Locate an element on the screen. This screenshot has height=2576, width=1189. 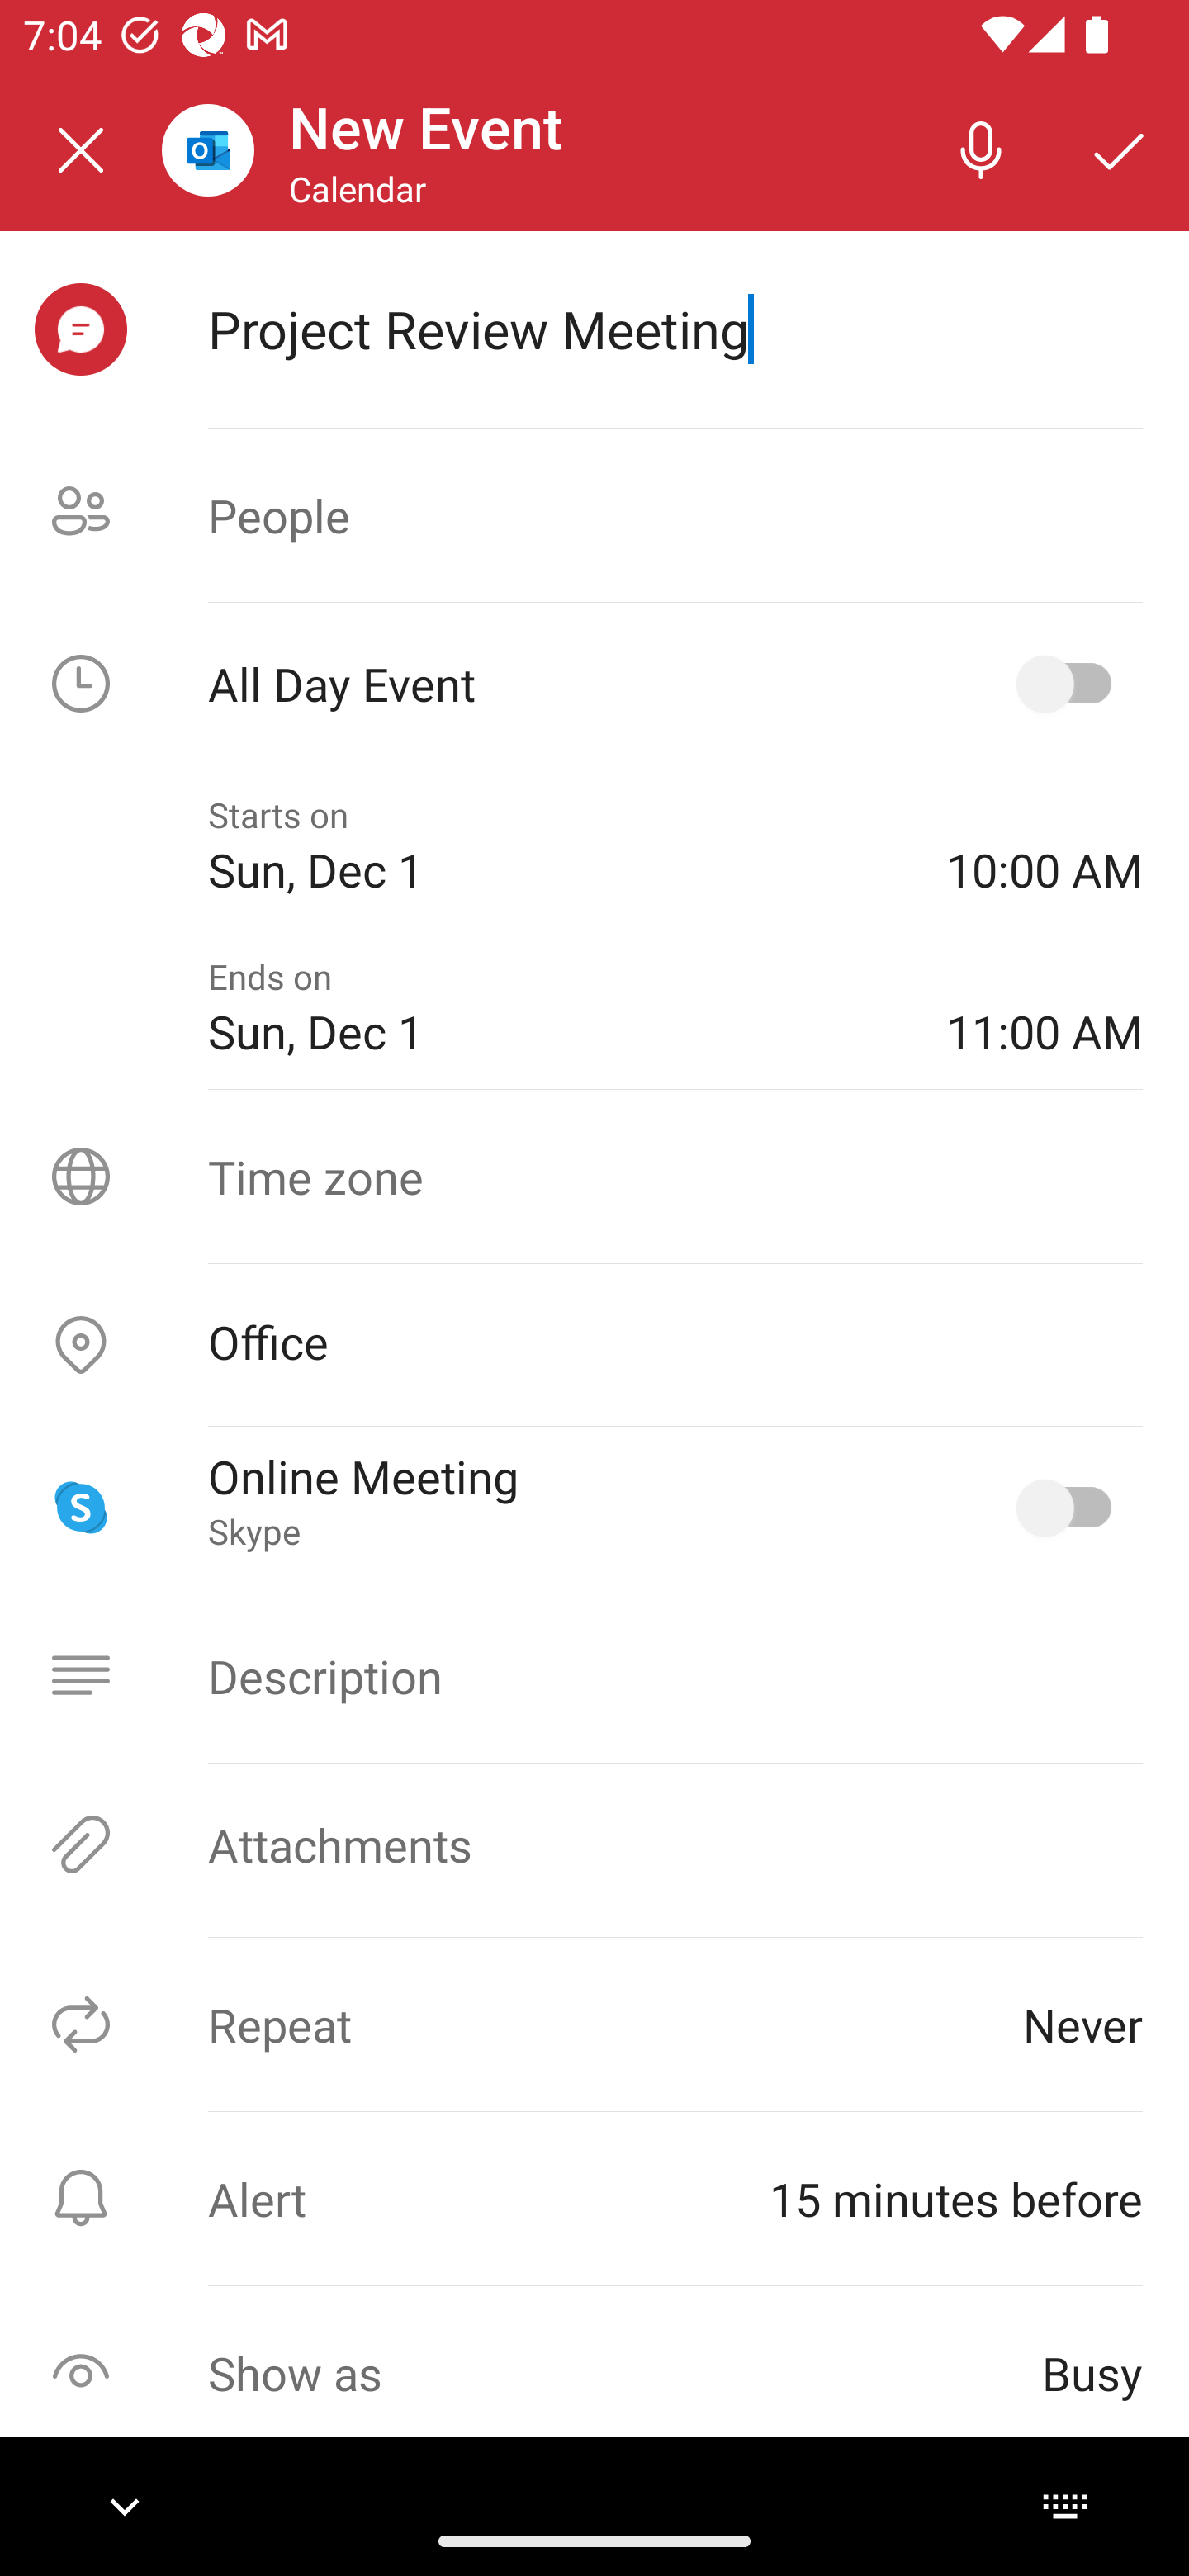
Online Meeting, Skype selected is located at coordinates (1070, 1508).